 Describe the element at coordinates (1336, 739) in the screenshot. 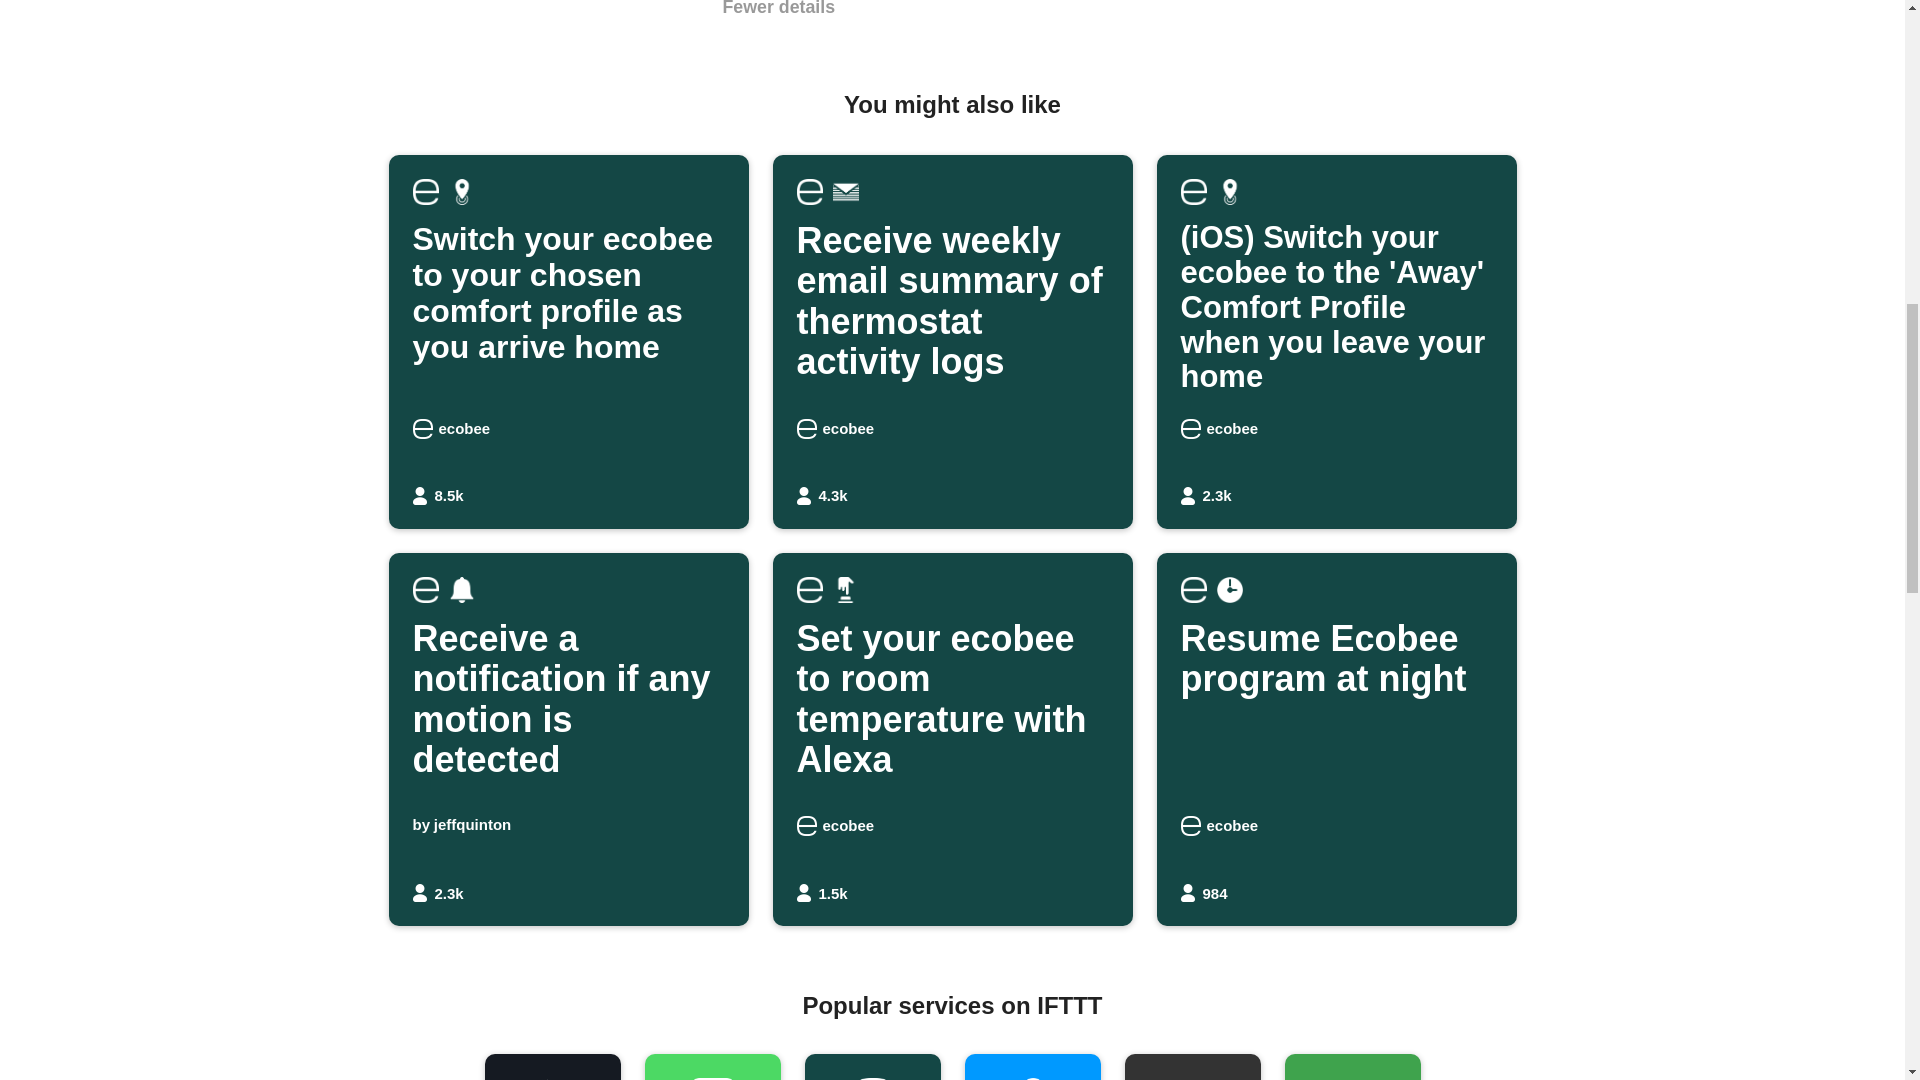

I see `Location` at that location.